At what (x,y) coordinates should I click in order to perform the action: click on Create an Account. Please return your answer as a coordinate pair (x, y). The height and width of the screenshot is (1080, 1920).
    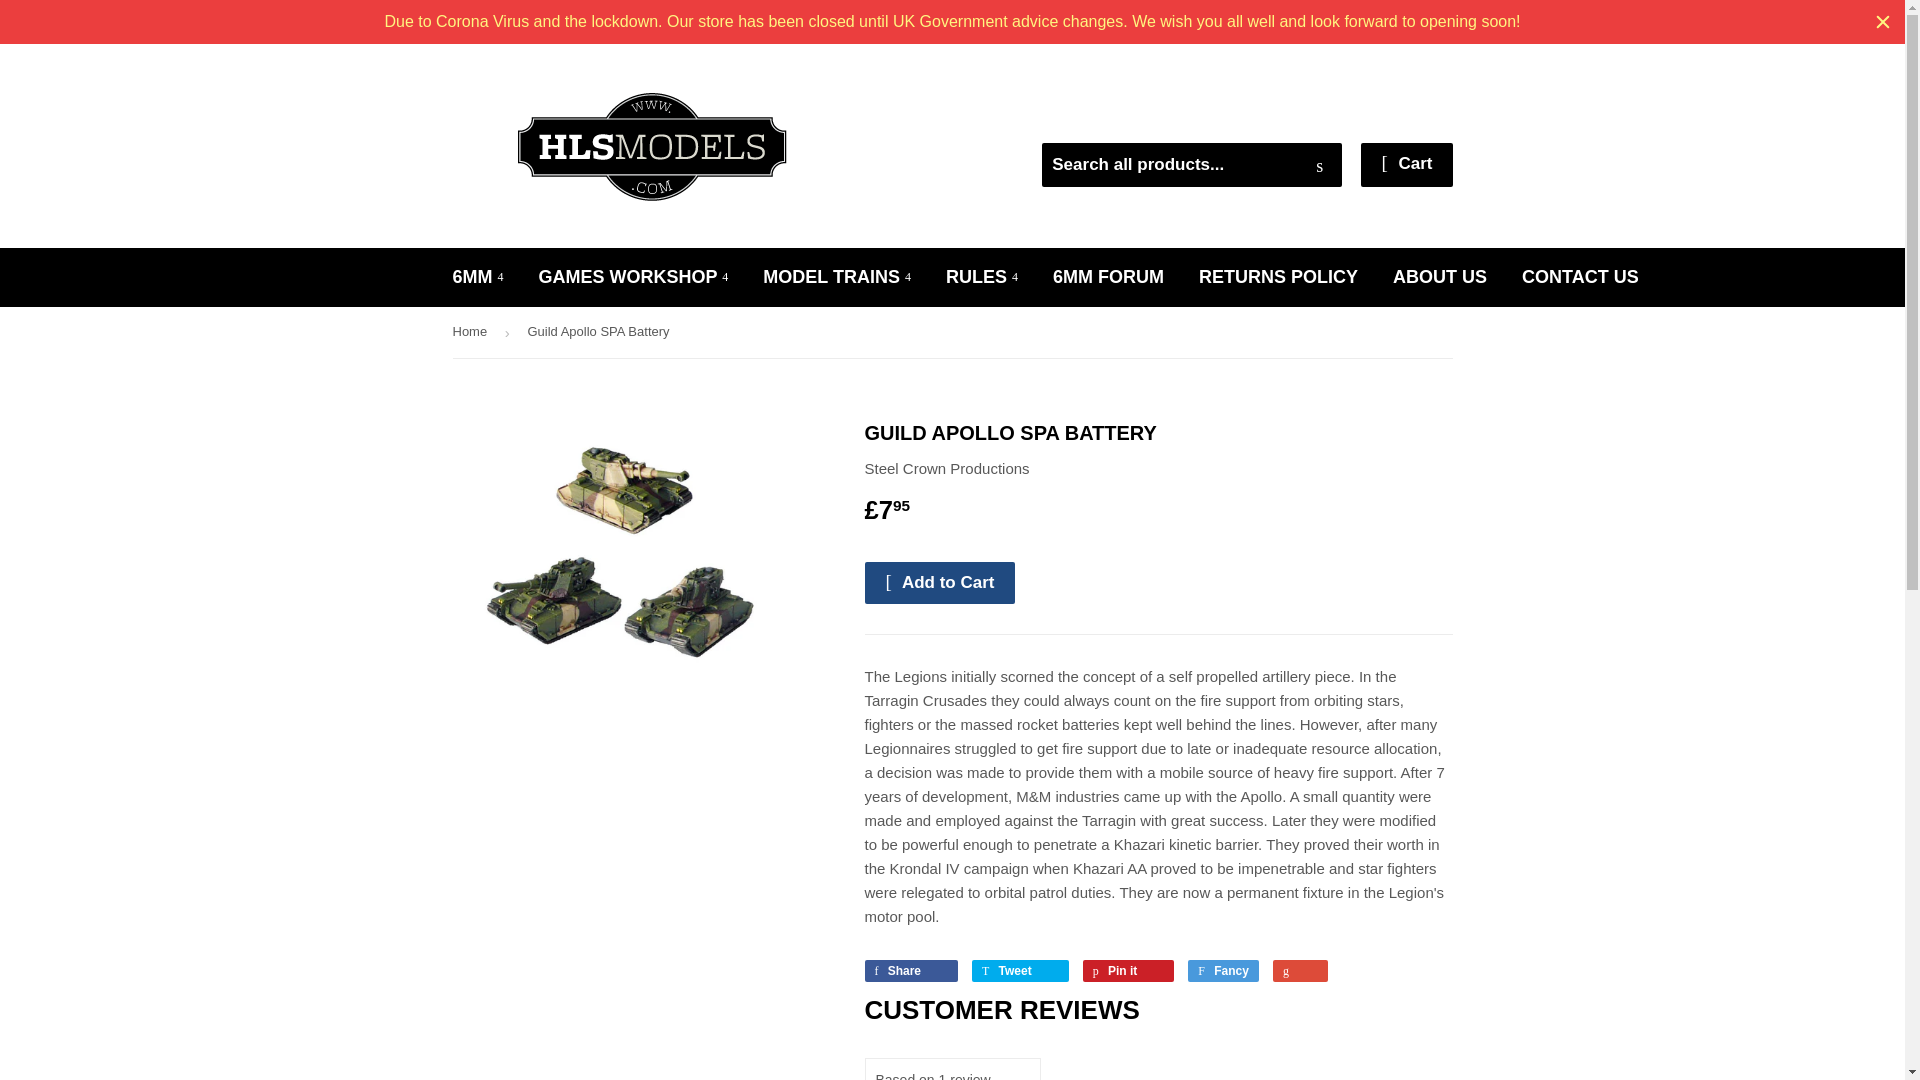
    Looking at the image, I should click on (1396, 118).